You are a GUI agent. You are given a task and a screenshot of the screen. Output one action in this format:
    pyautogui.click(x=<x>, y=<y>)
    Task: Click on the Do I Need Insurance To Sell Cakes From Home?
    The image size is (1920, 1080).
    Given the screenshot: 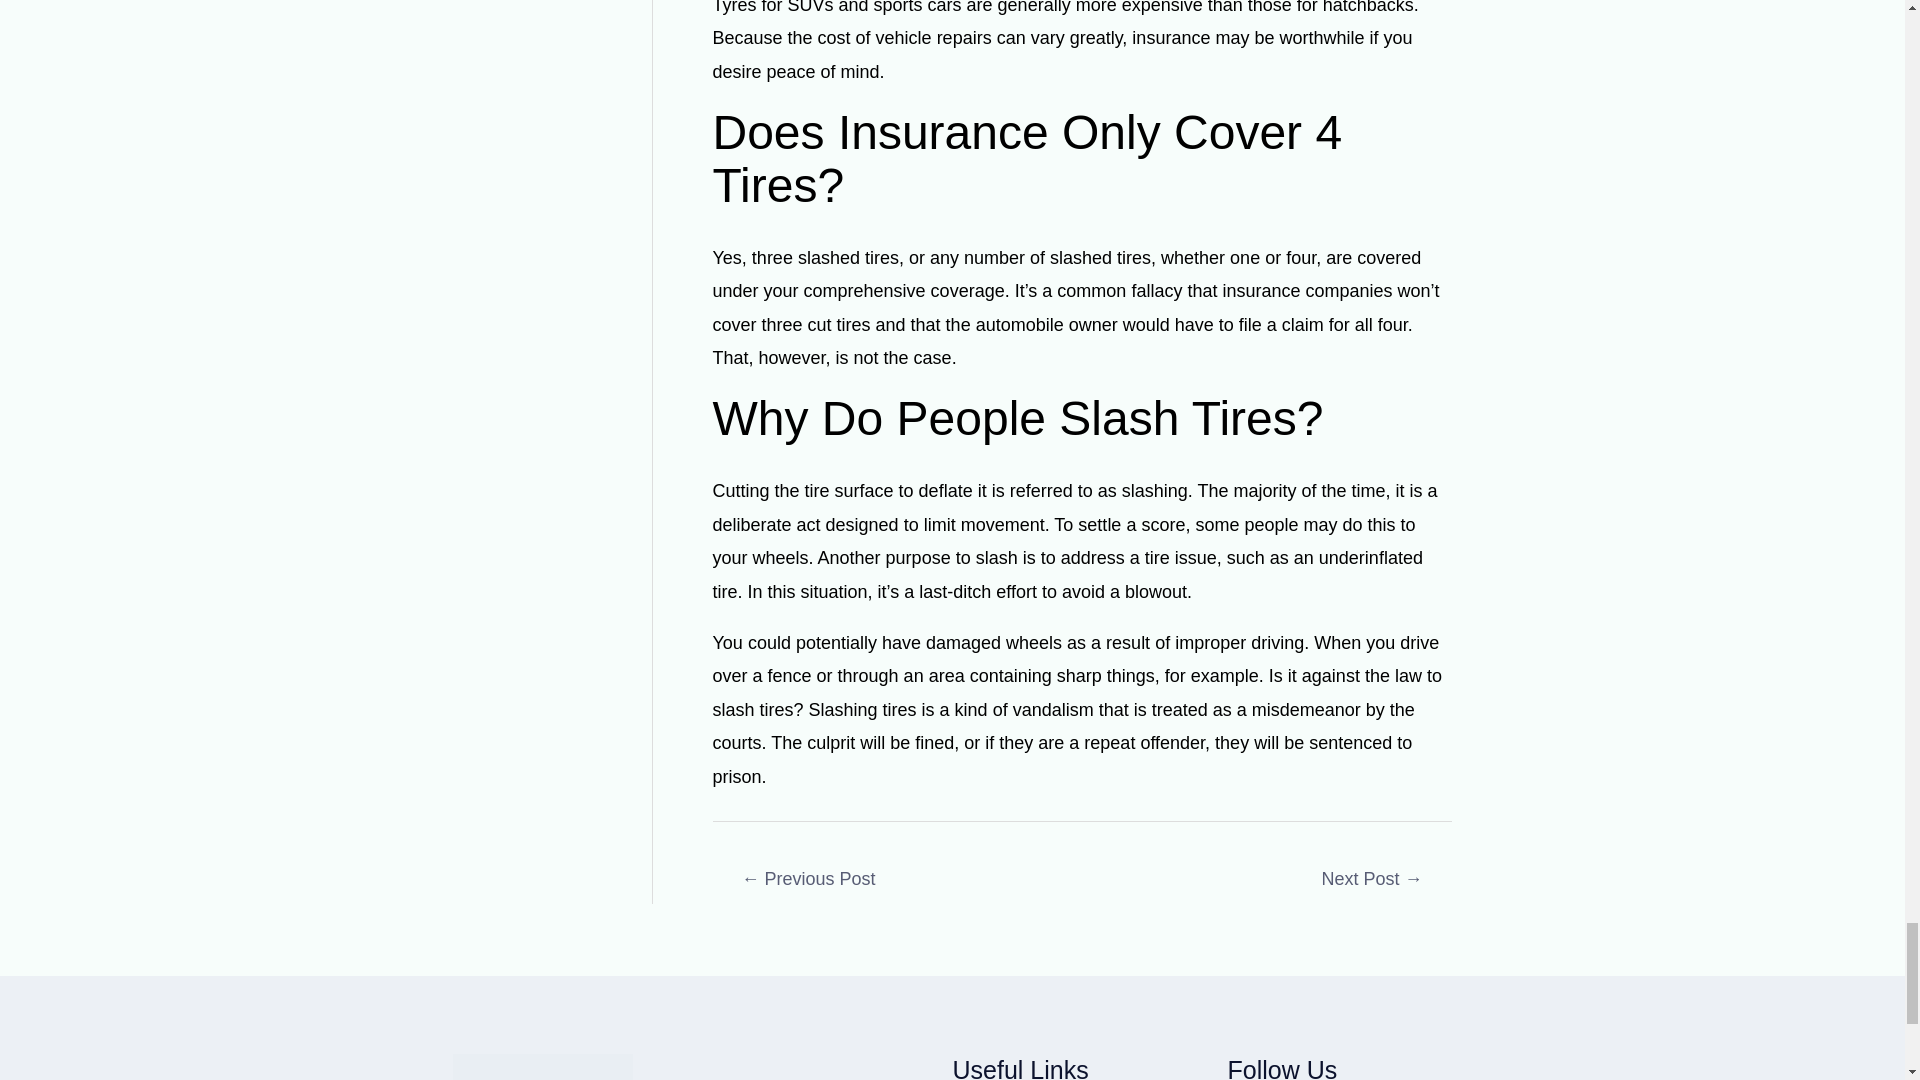 What is the action you would take?
    pyautogui.click(x=1372, y=880)
    